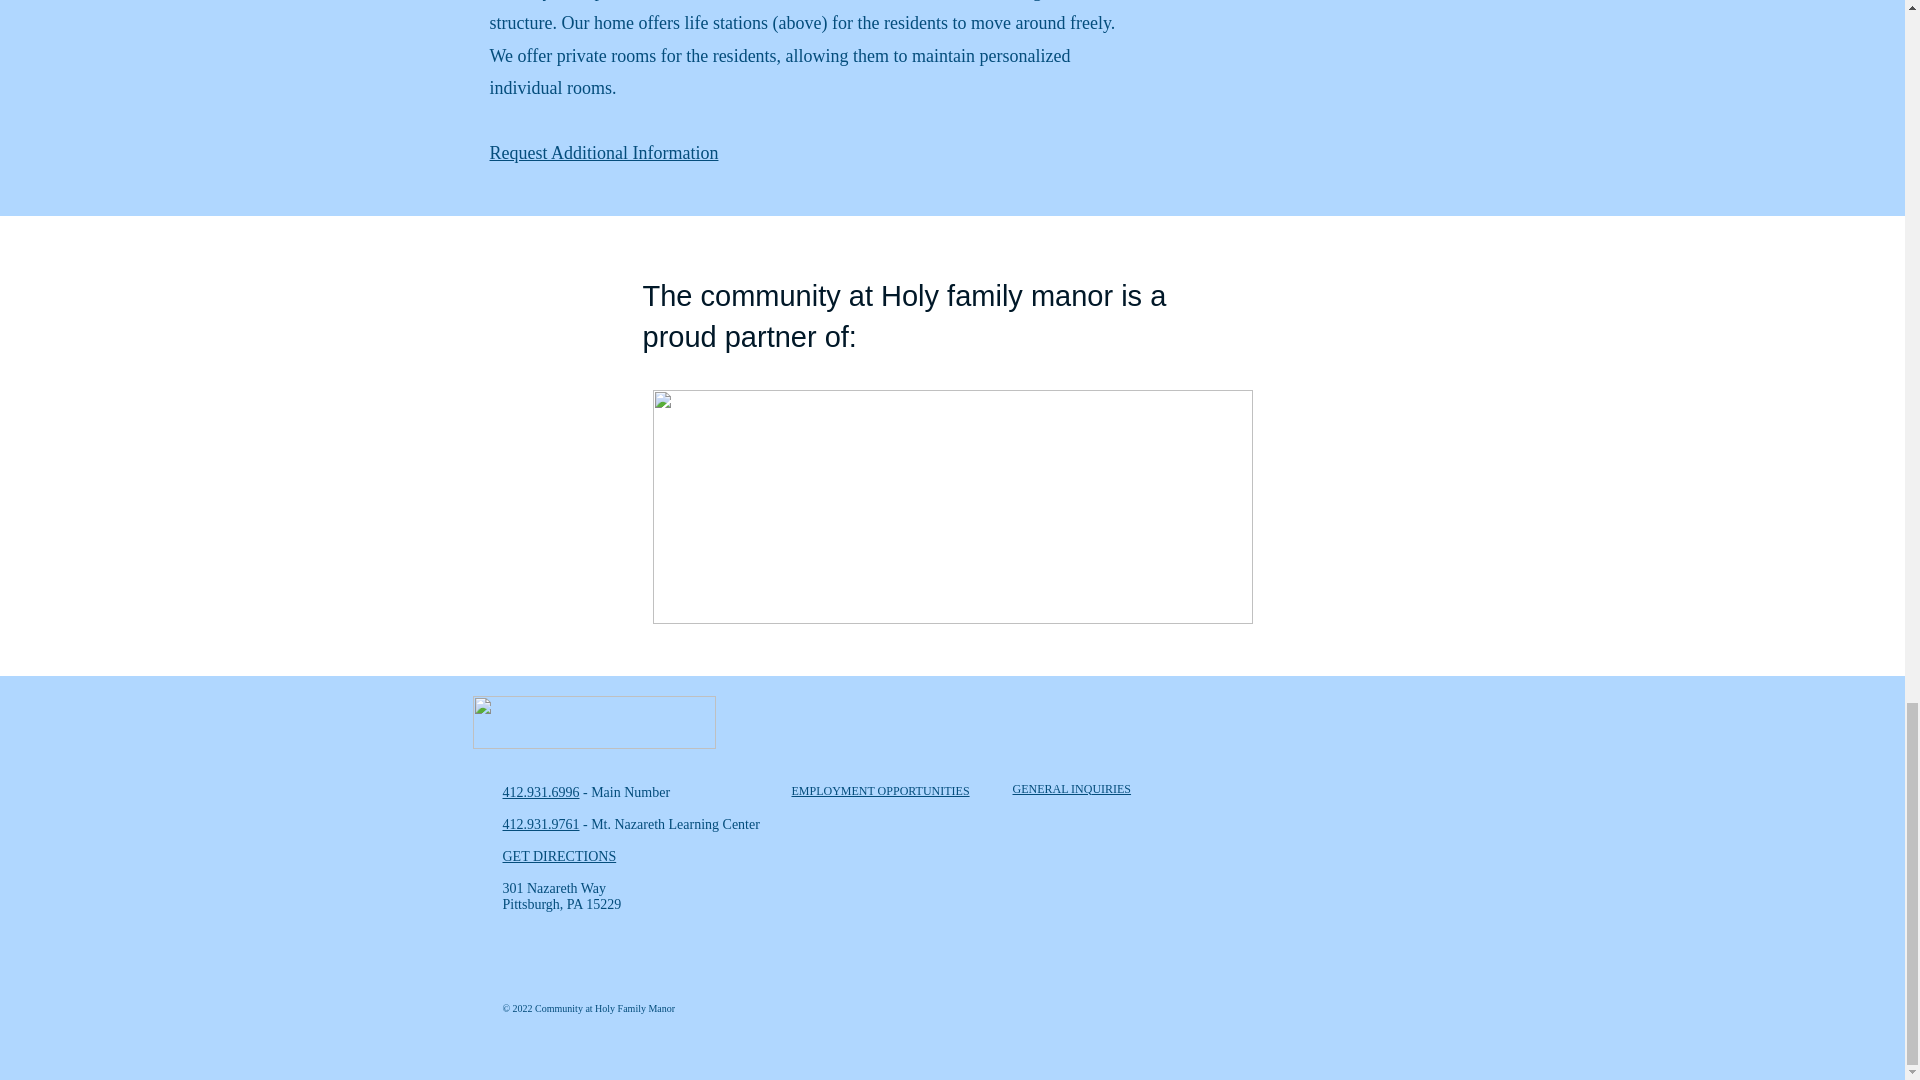 The image size is (1920, 1080). Describe the element at coordinates (558, 856) in the screenshot. I see `GET DIRECTIONS` at that location.